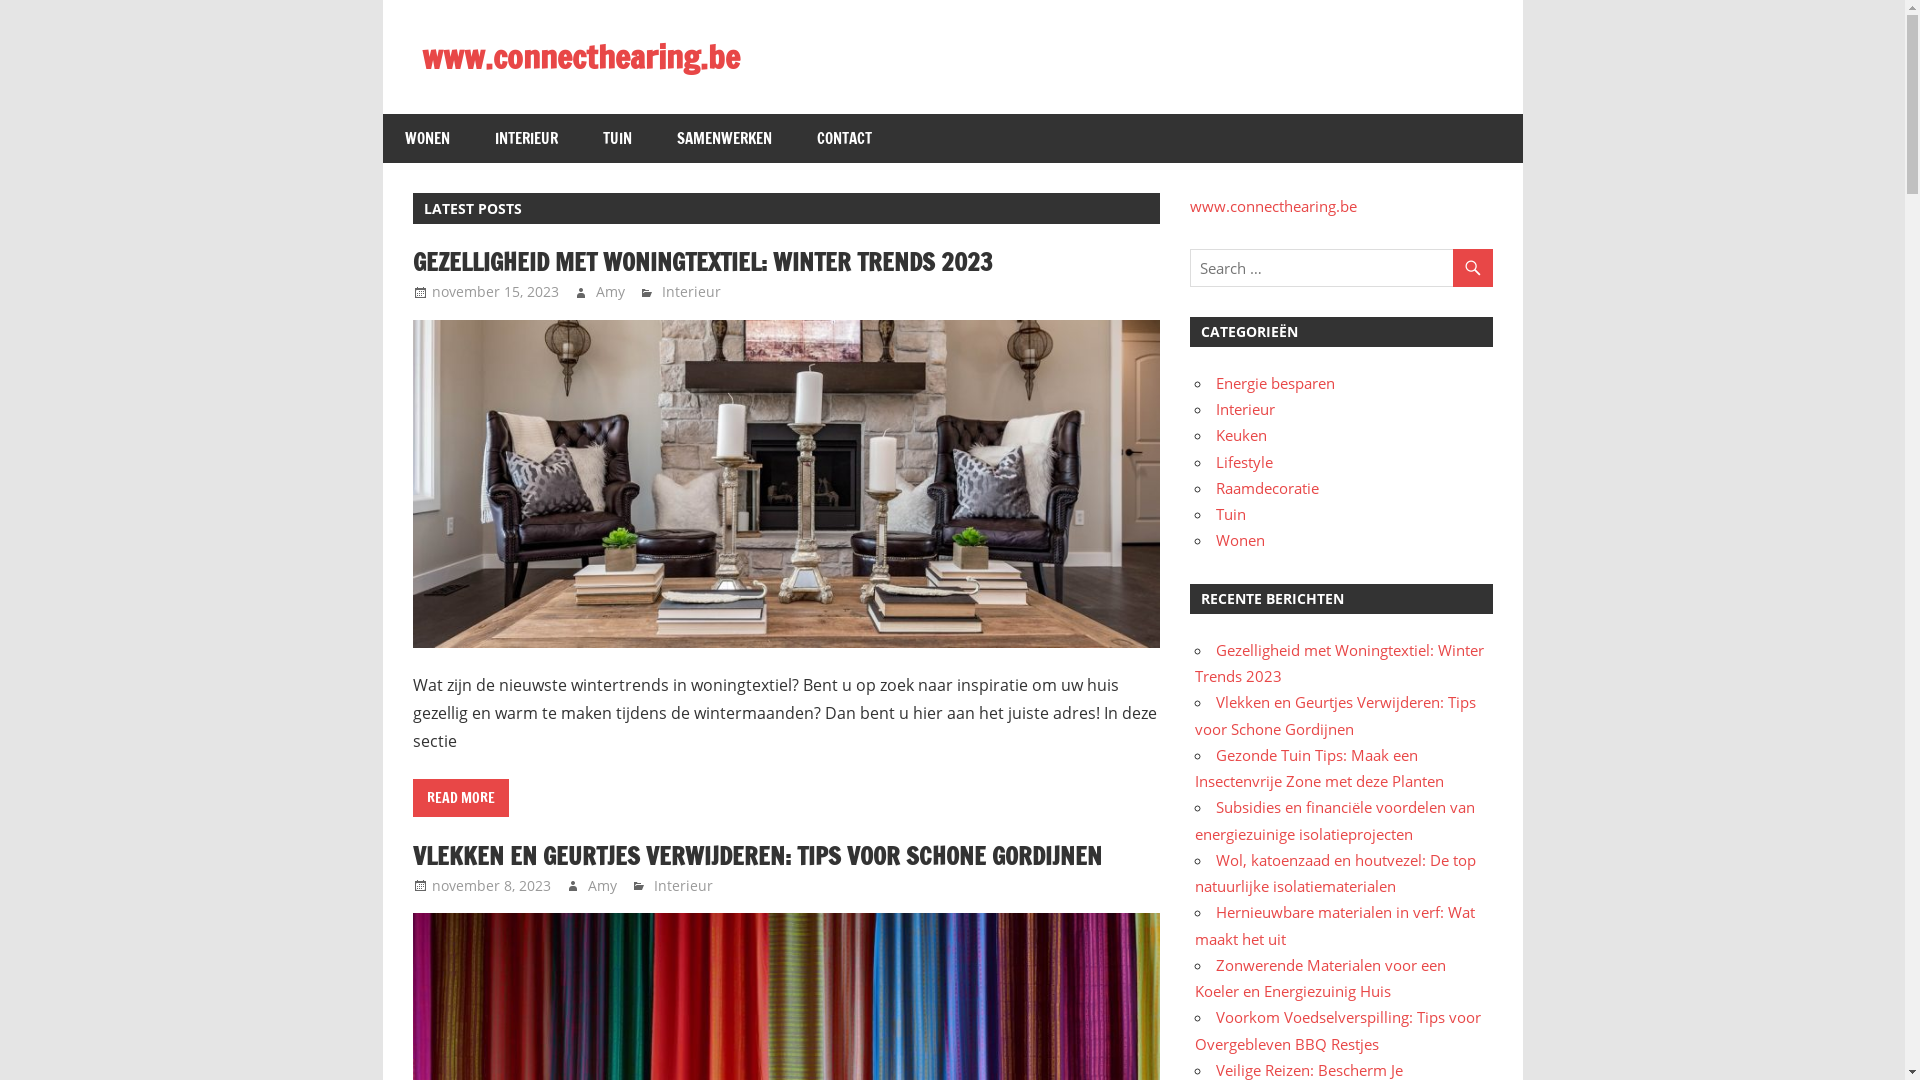  Describe the element at coordinates (492, 886) in the screenshot. I see `november 8, 2023` at that location.